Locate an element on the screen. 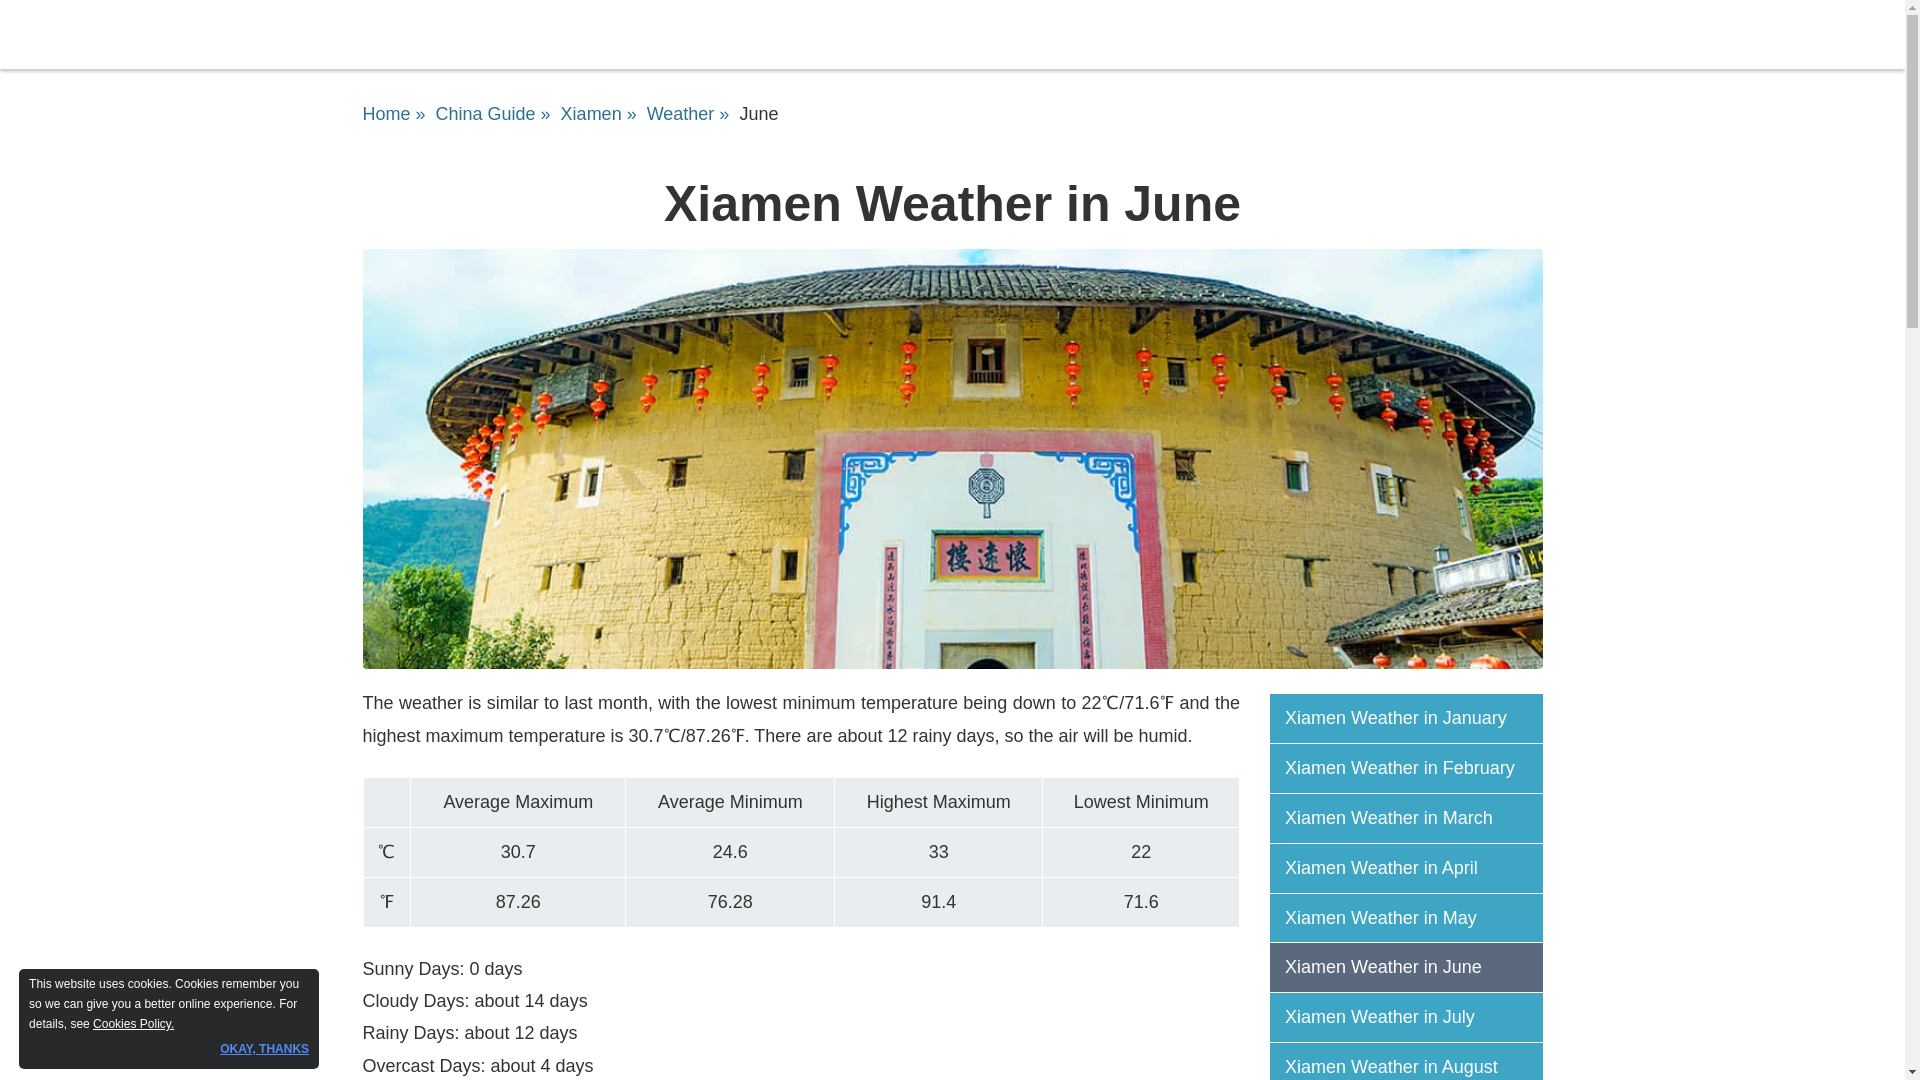 The width and height of the screenshot is (1920, 1080). Xiamen Weather in May is located at coordinates (1414, 918).